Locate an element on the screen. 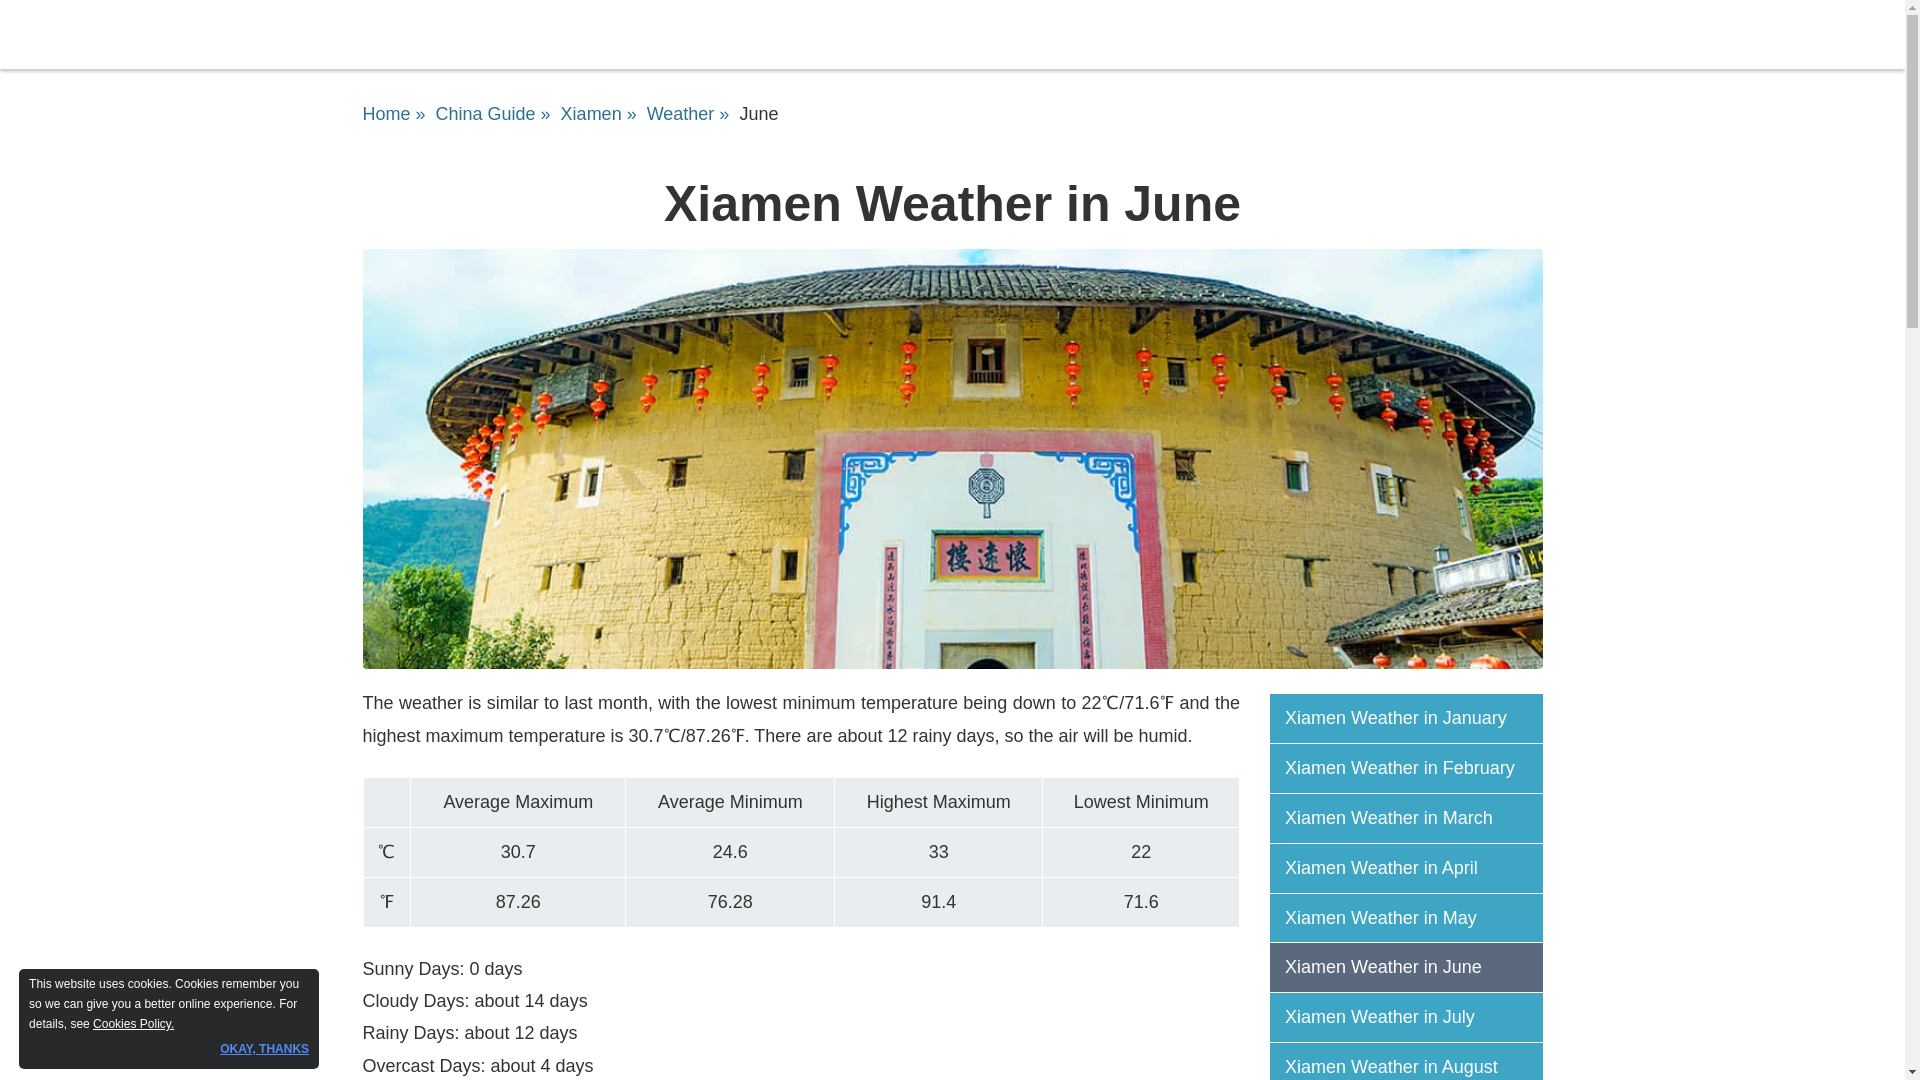 The width and height of the screenshot is (1920, 1080). Xiamen Weather in May is located at coordinates (1414, 918).